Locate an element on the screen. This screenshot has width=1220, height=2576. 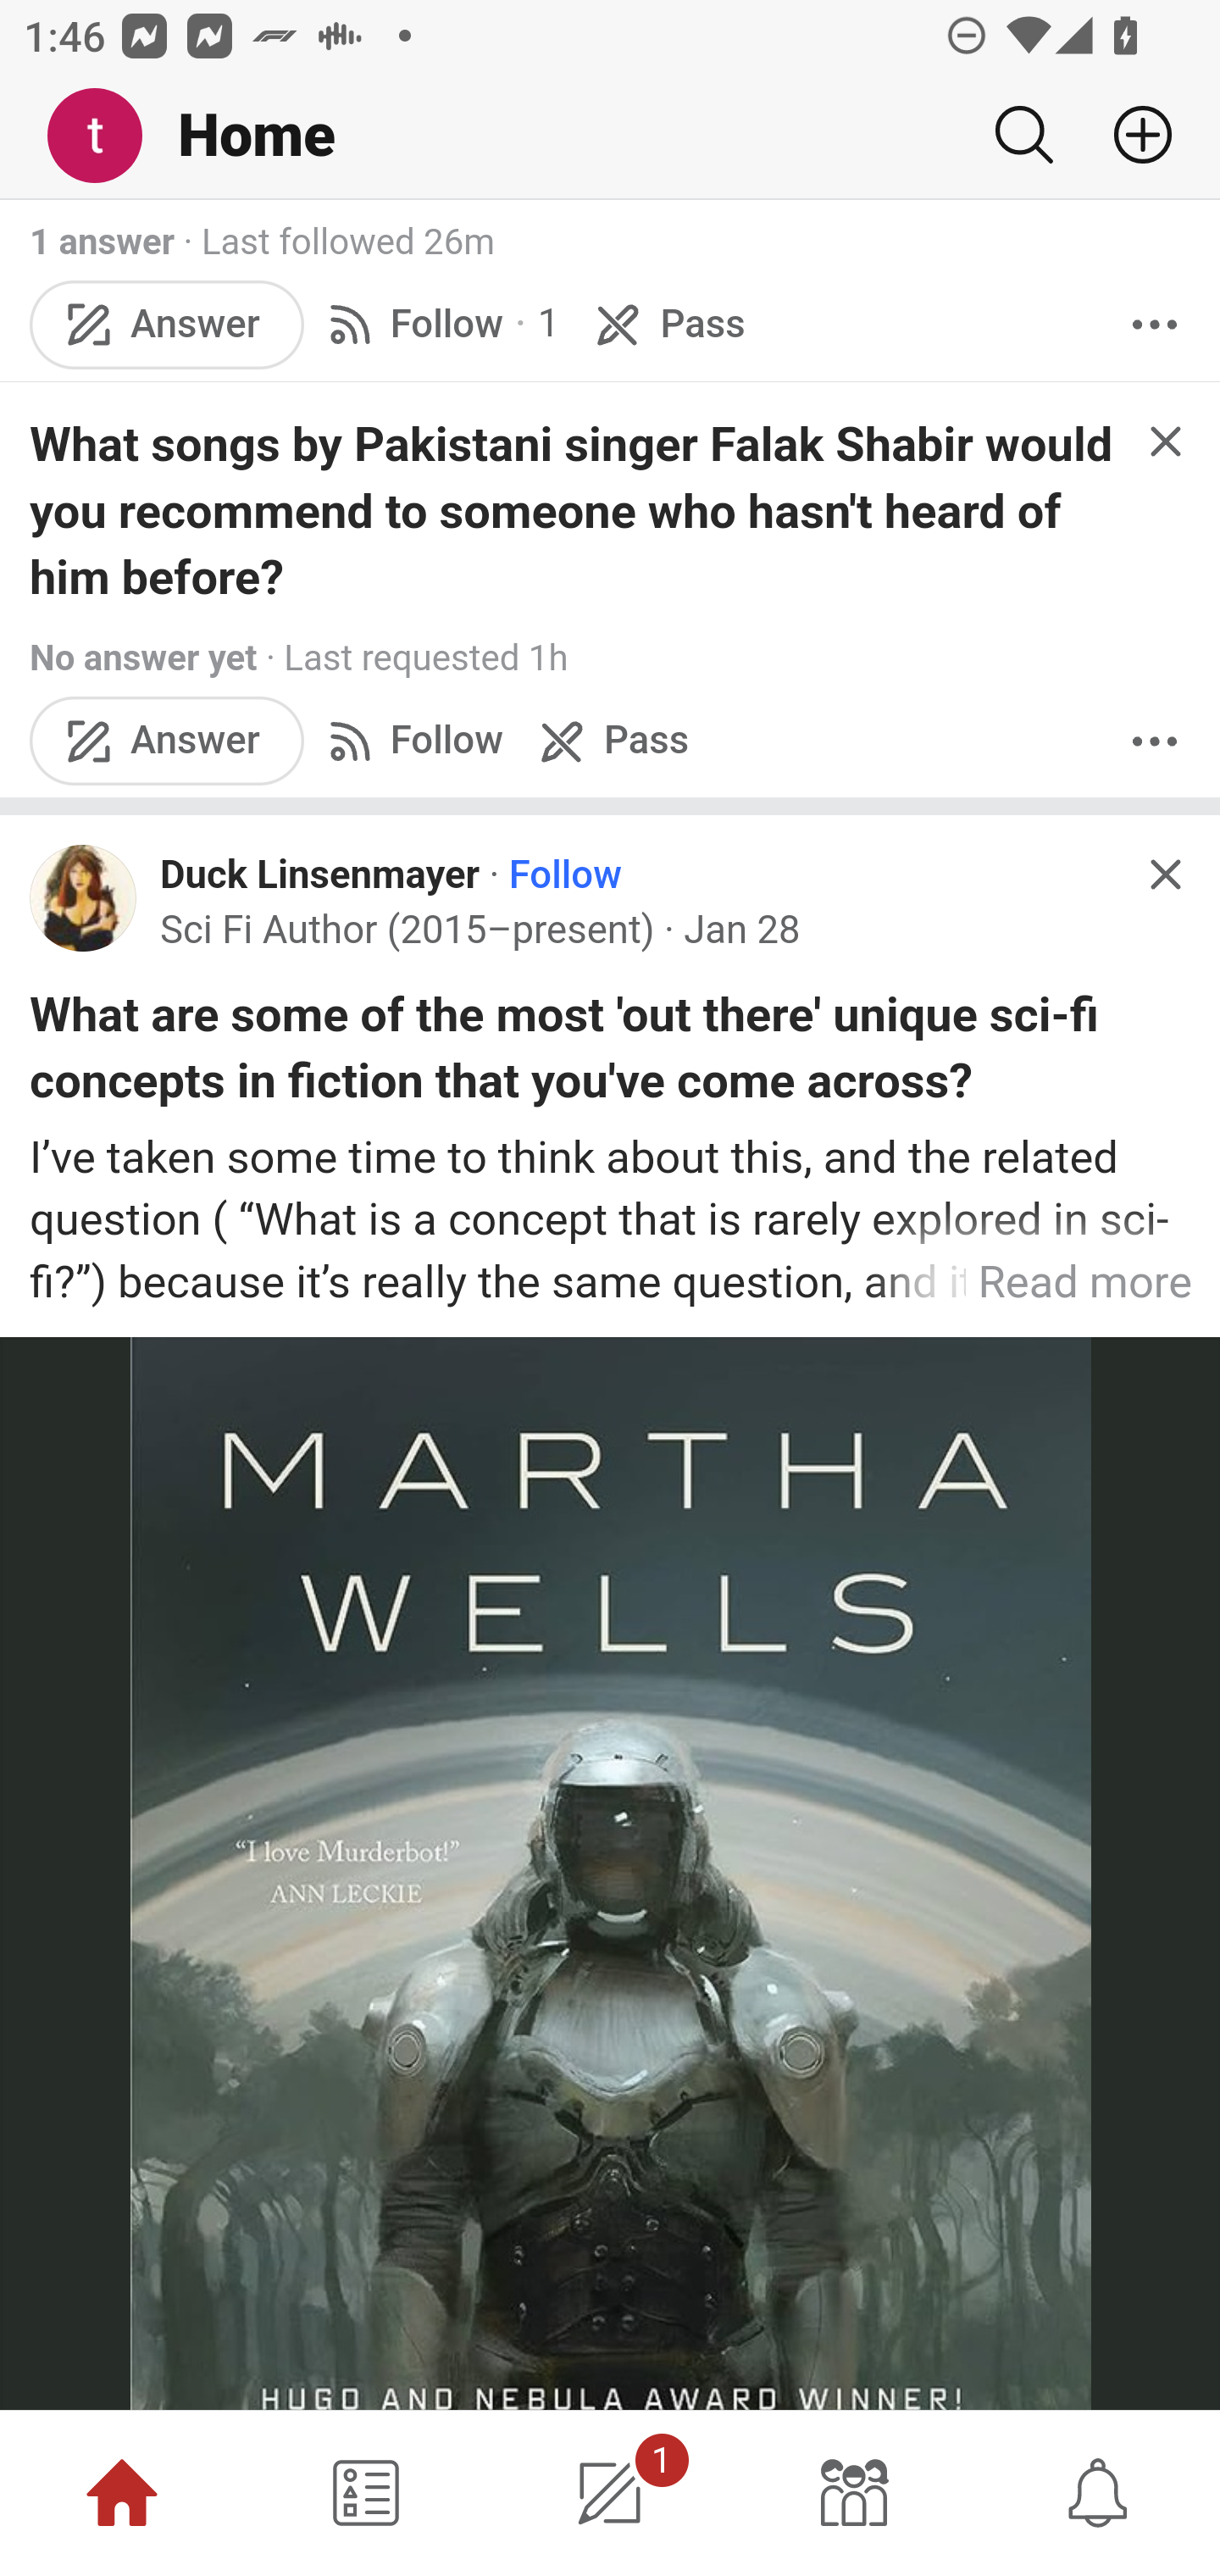
1 is located at coordinates (610, 2493).